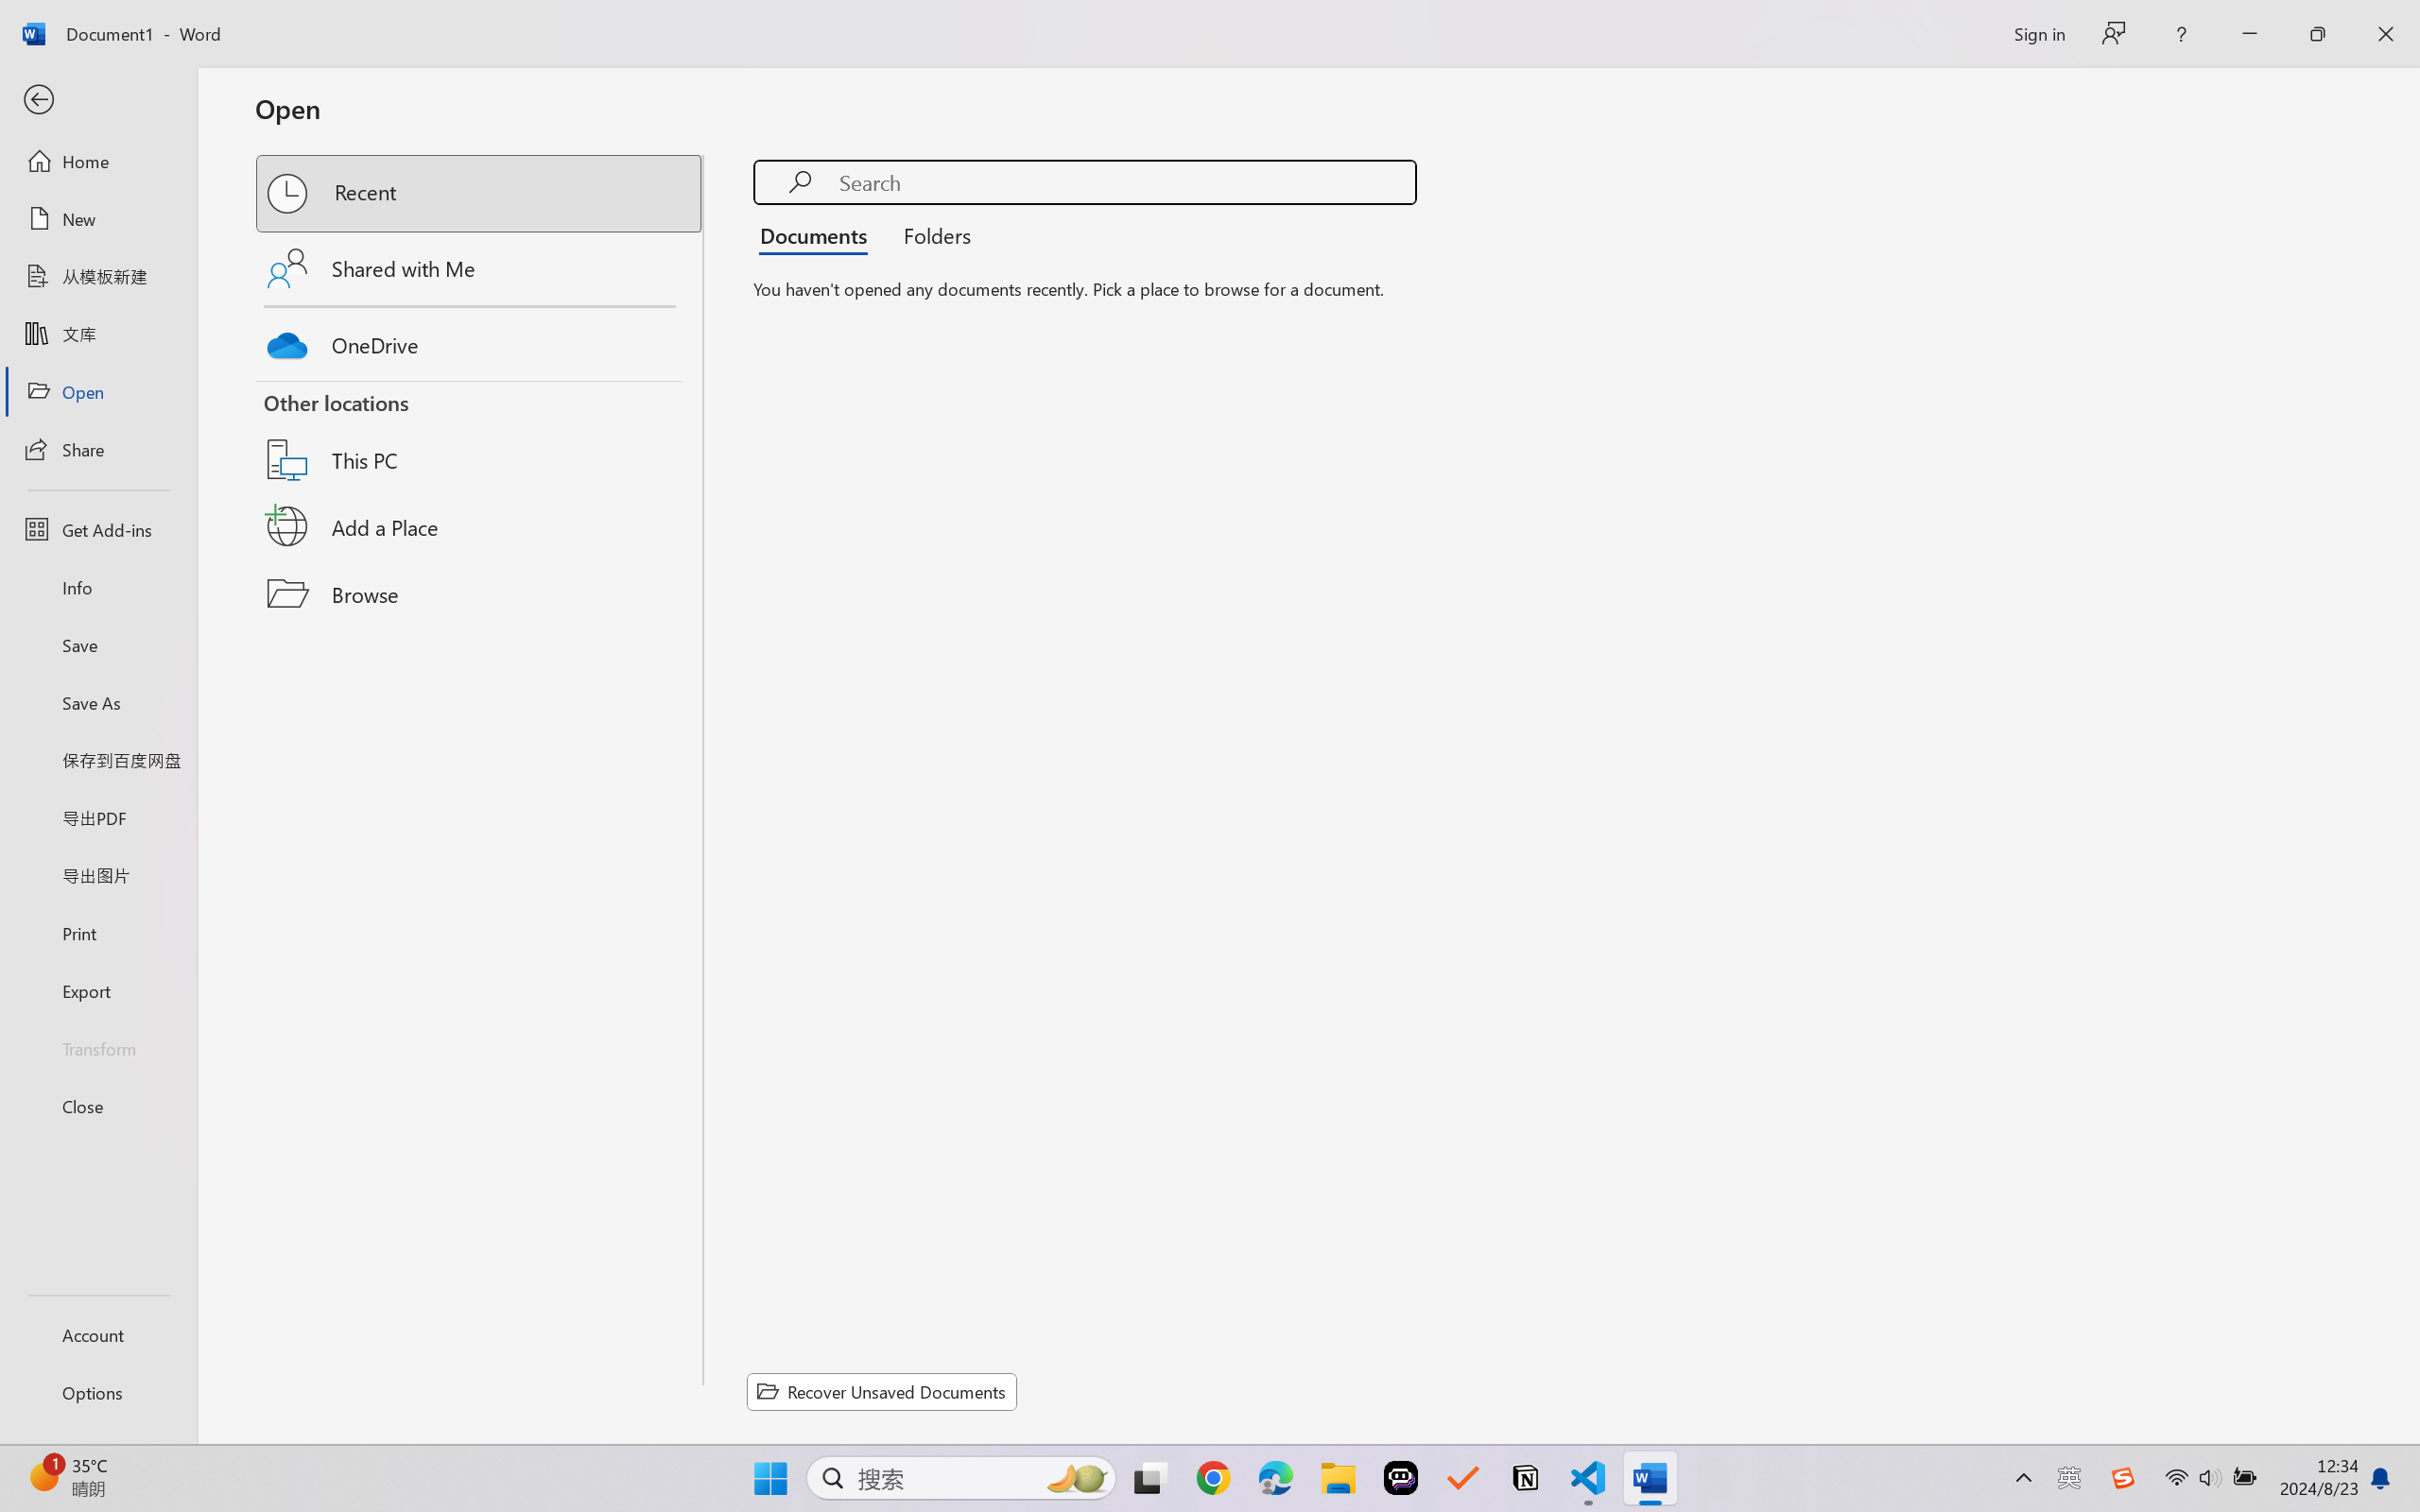  Describe the element at coordinates (480, 193) in the screenshot. I see `Recent` at that location.